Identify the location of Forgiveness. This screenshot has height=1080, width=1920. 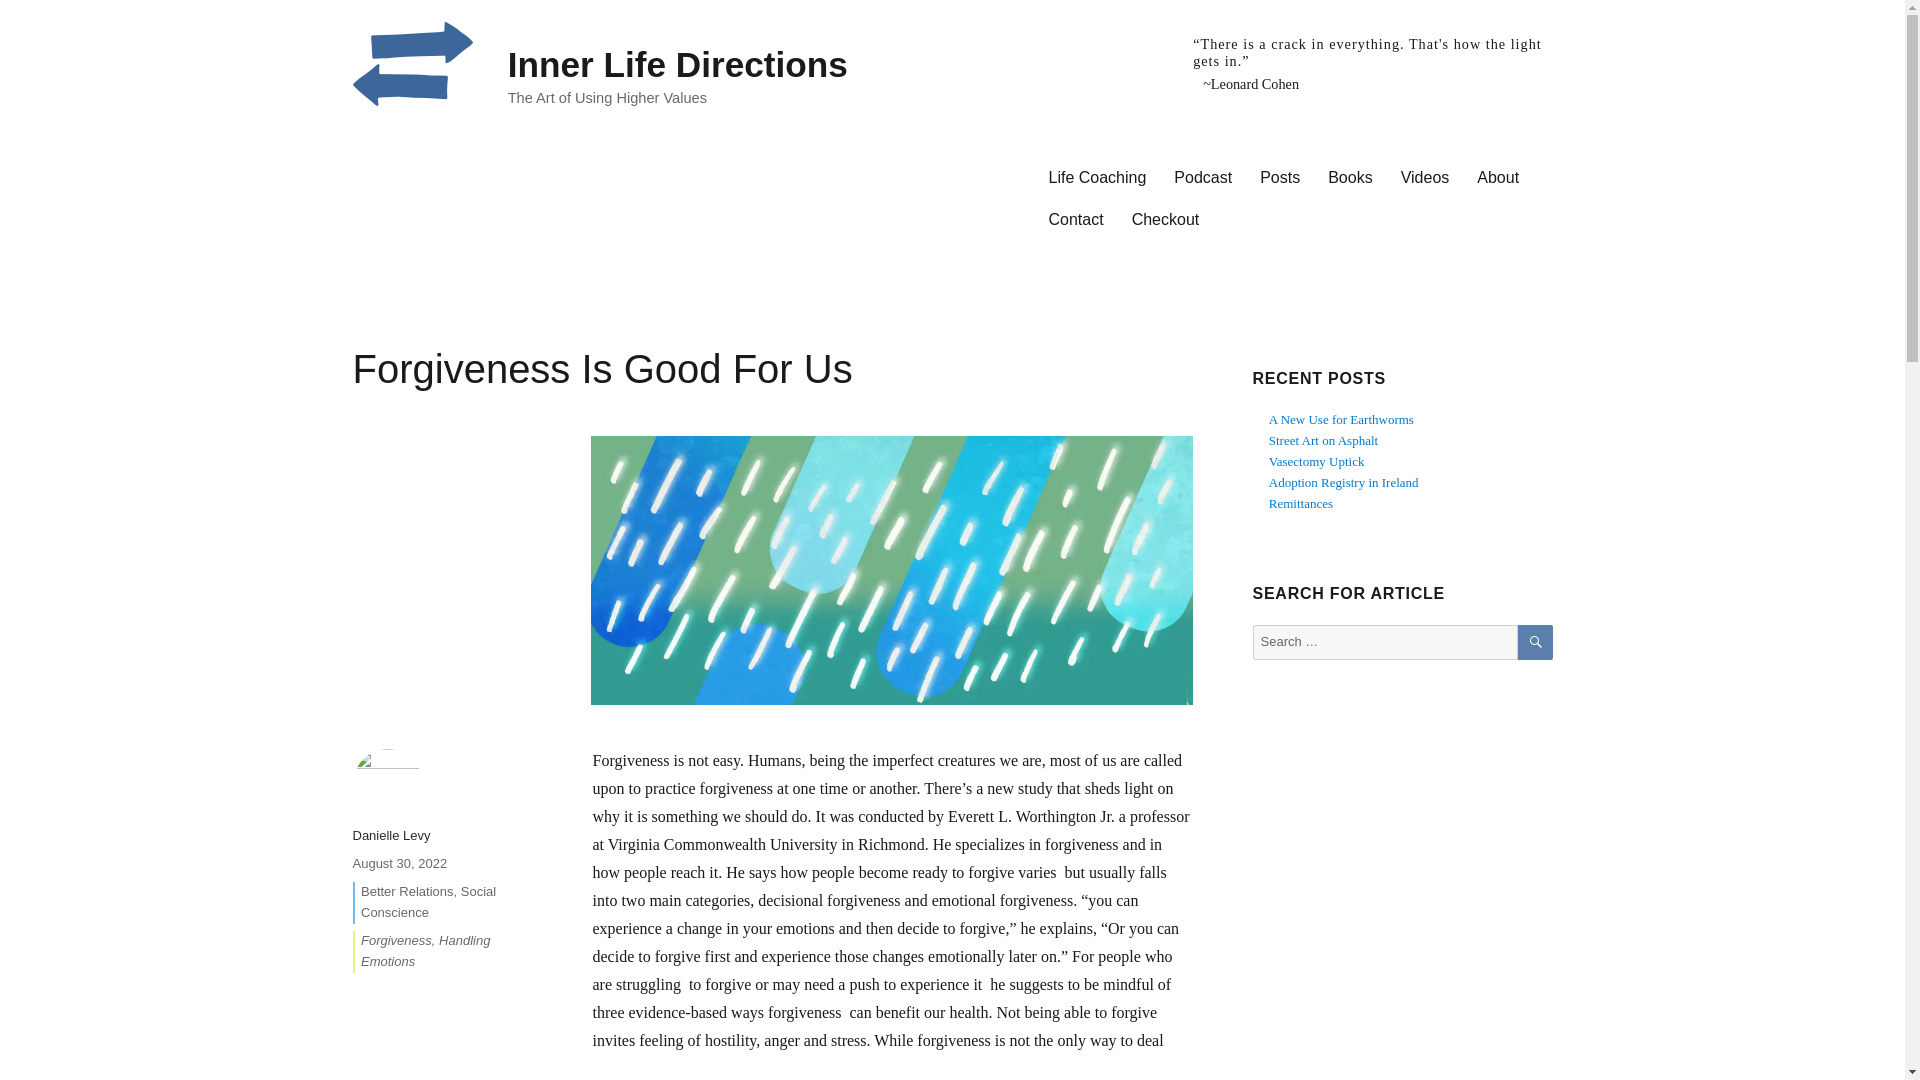
(396, 940).